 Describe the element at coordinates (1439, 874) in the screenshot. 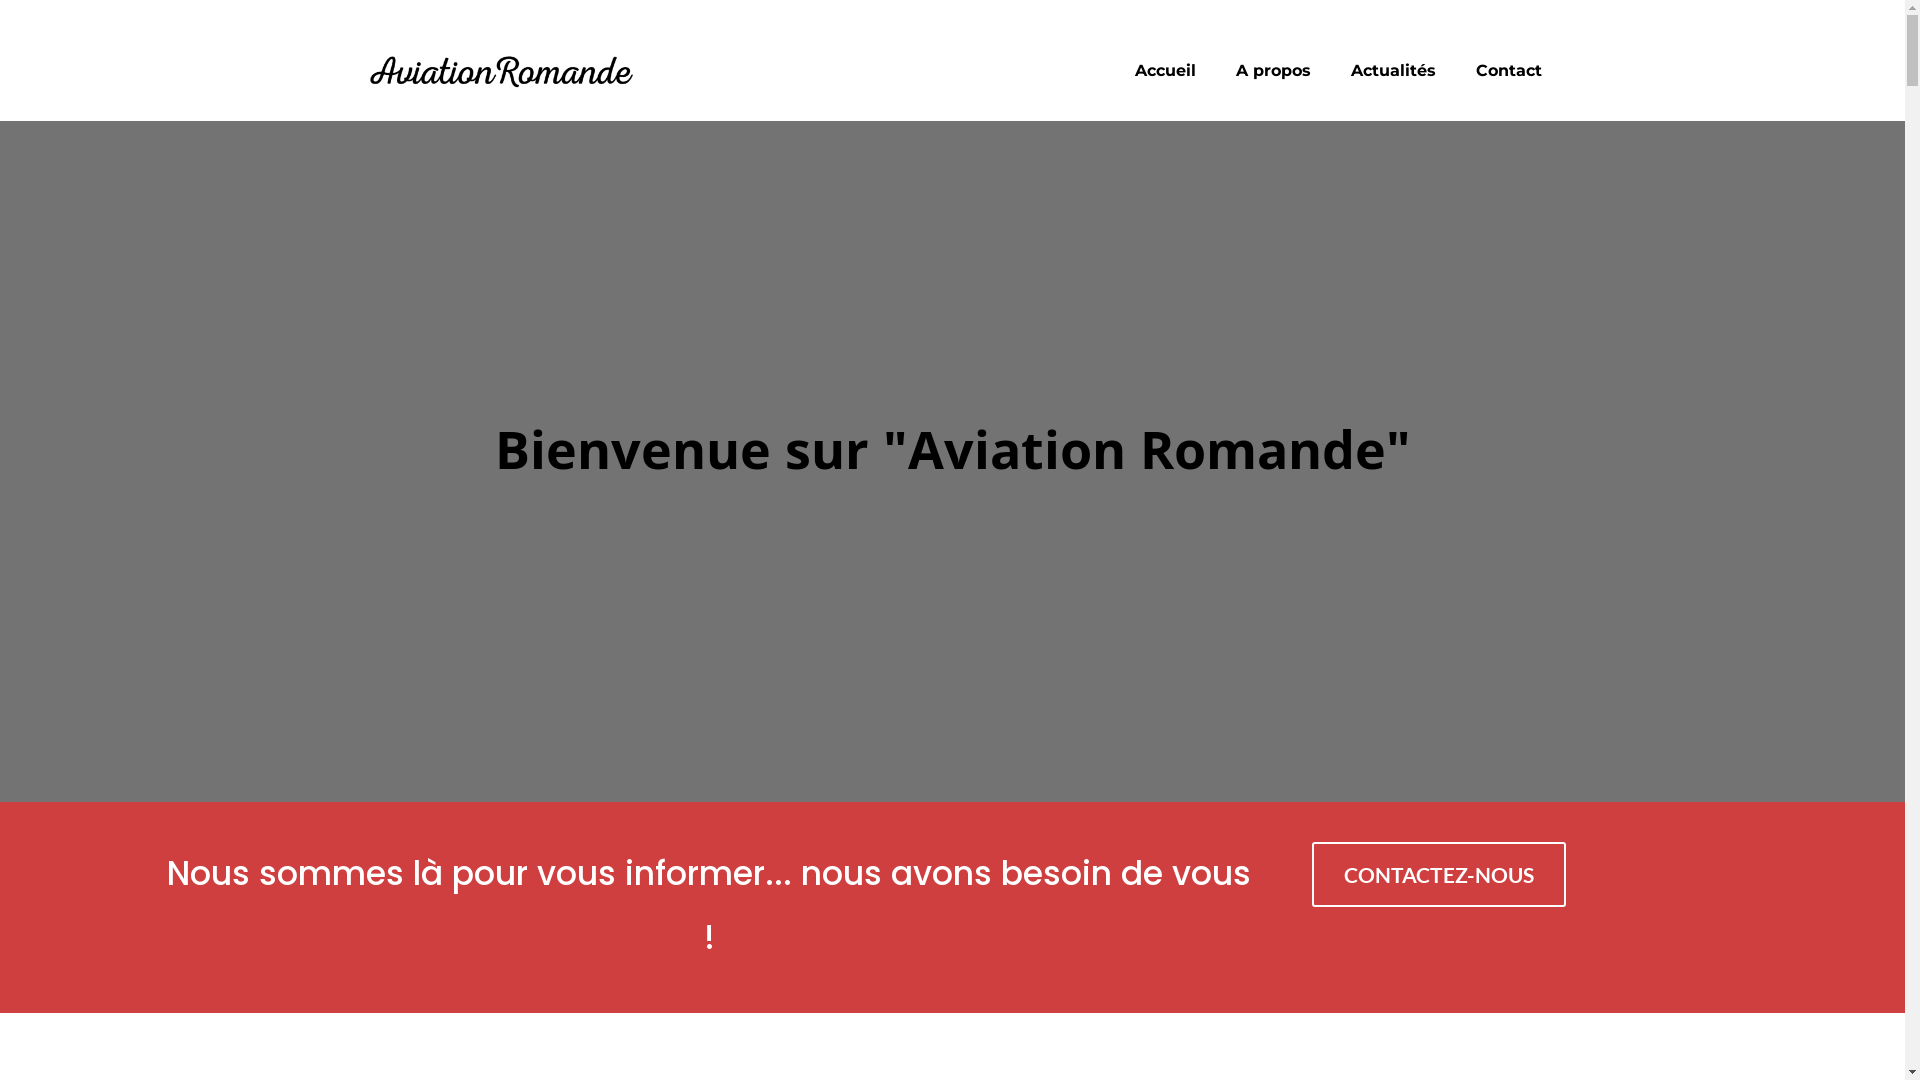

I see `CONTACTEZ-NOUS` at that location.